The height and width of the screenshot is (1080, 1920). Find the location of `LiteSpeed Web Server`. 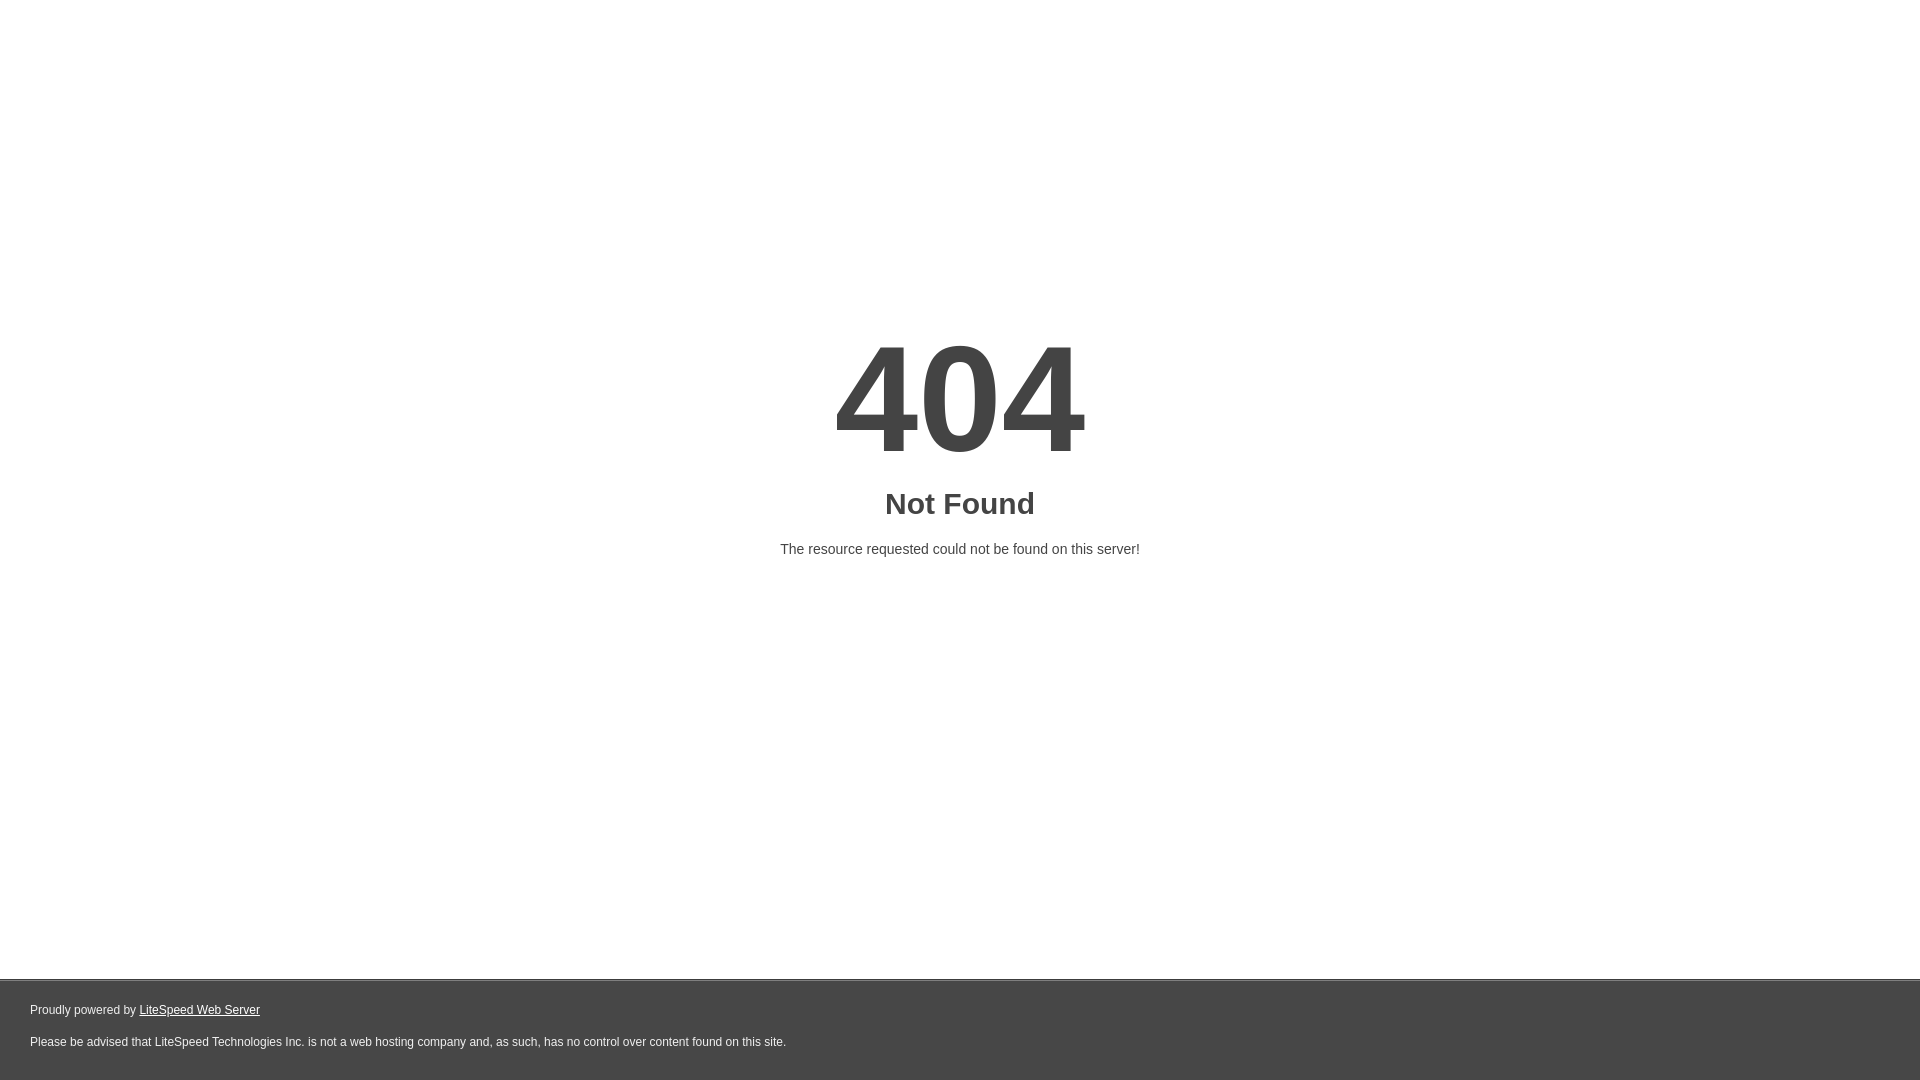

LiteSpeed Web Server is located at coordinates (200, 1010).